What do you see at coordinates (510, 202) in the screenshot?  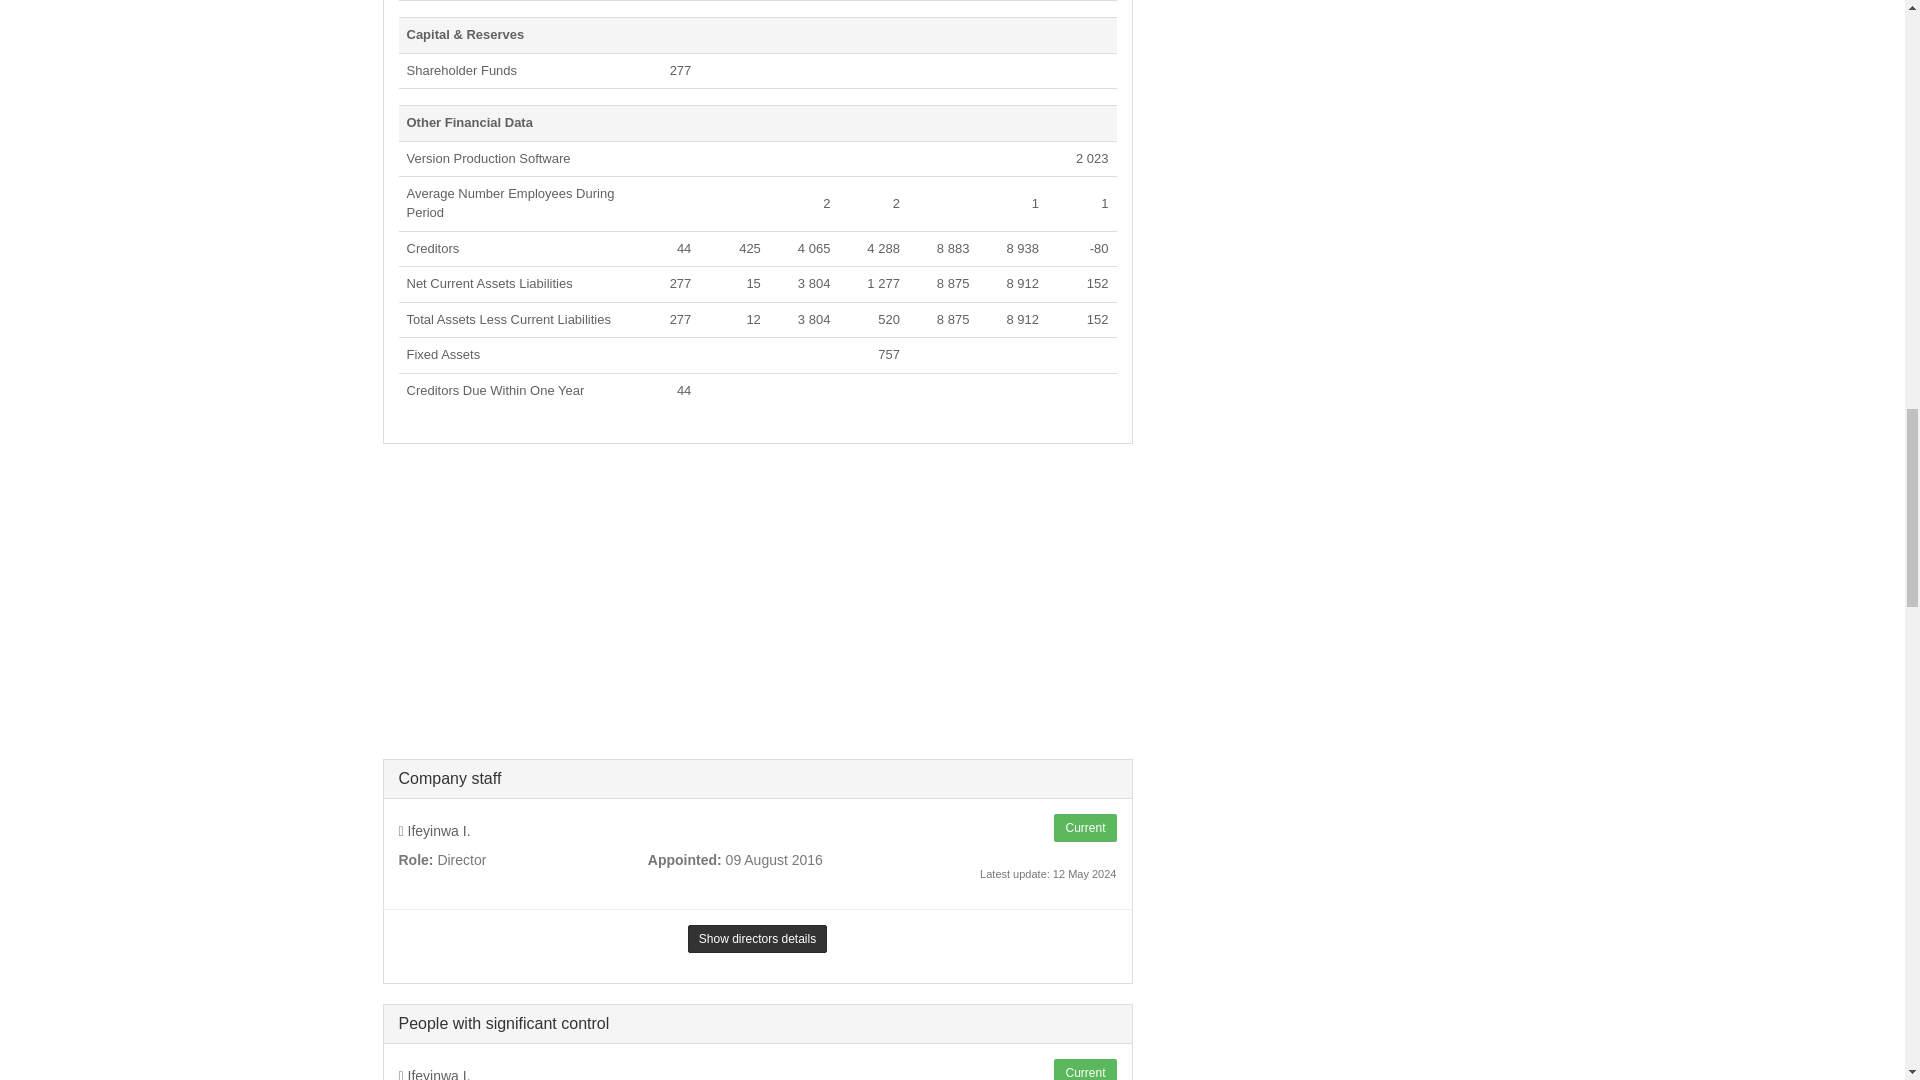 I see `AverageNumberEmployeesDuringPeriod` at bounding box center [510, 202].